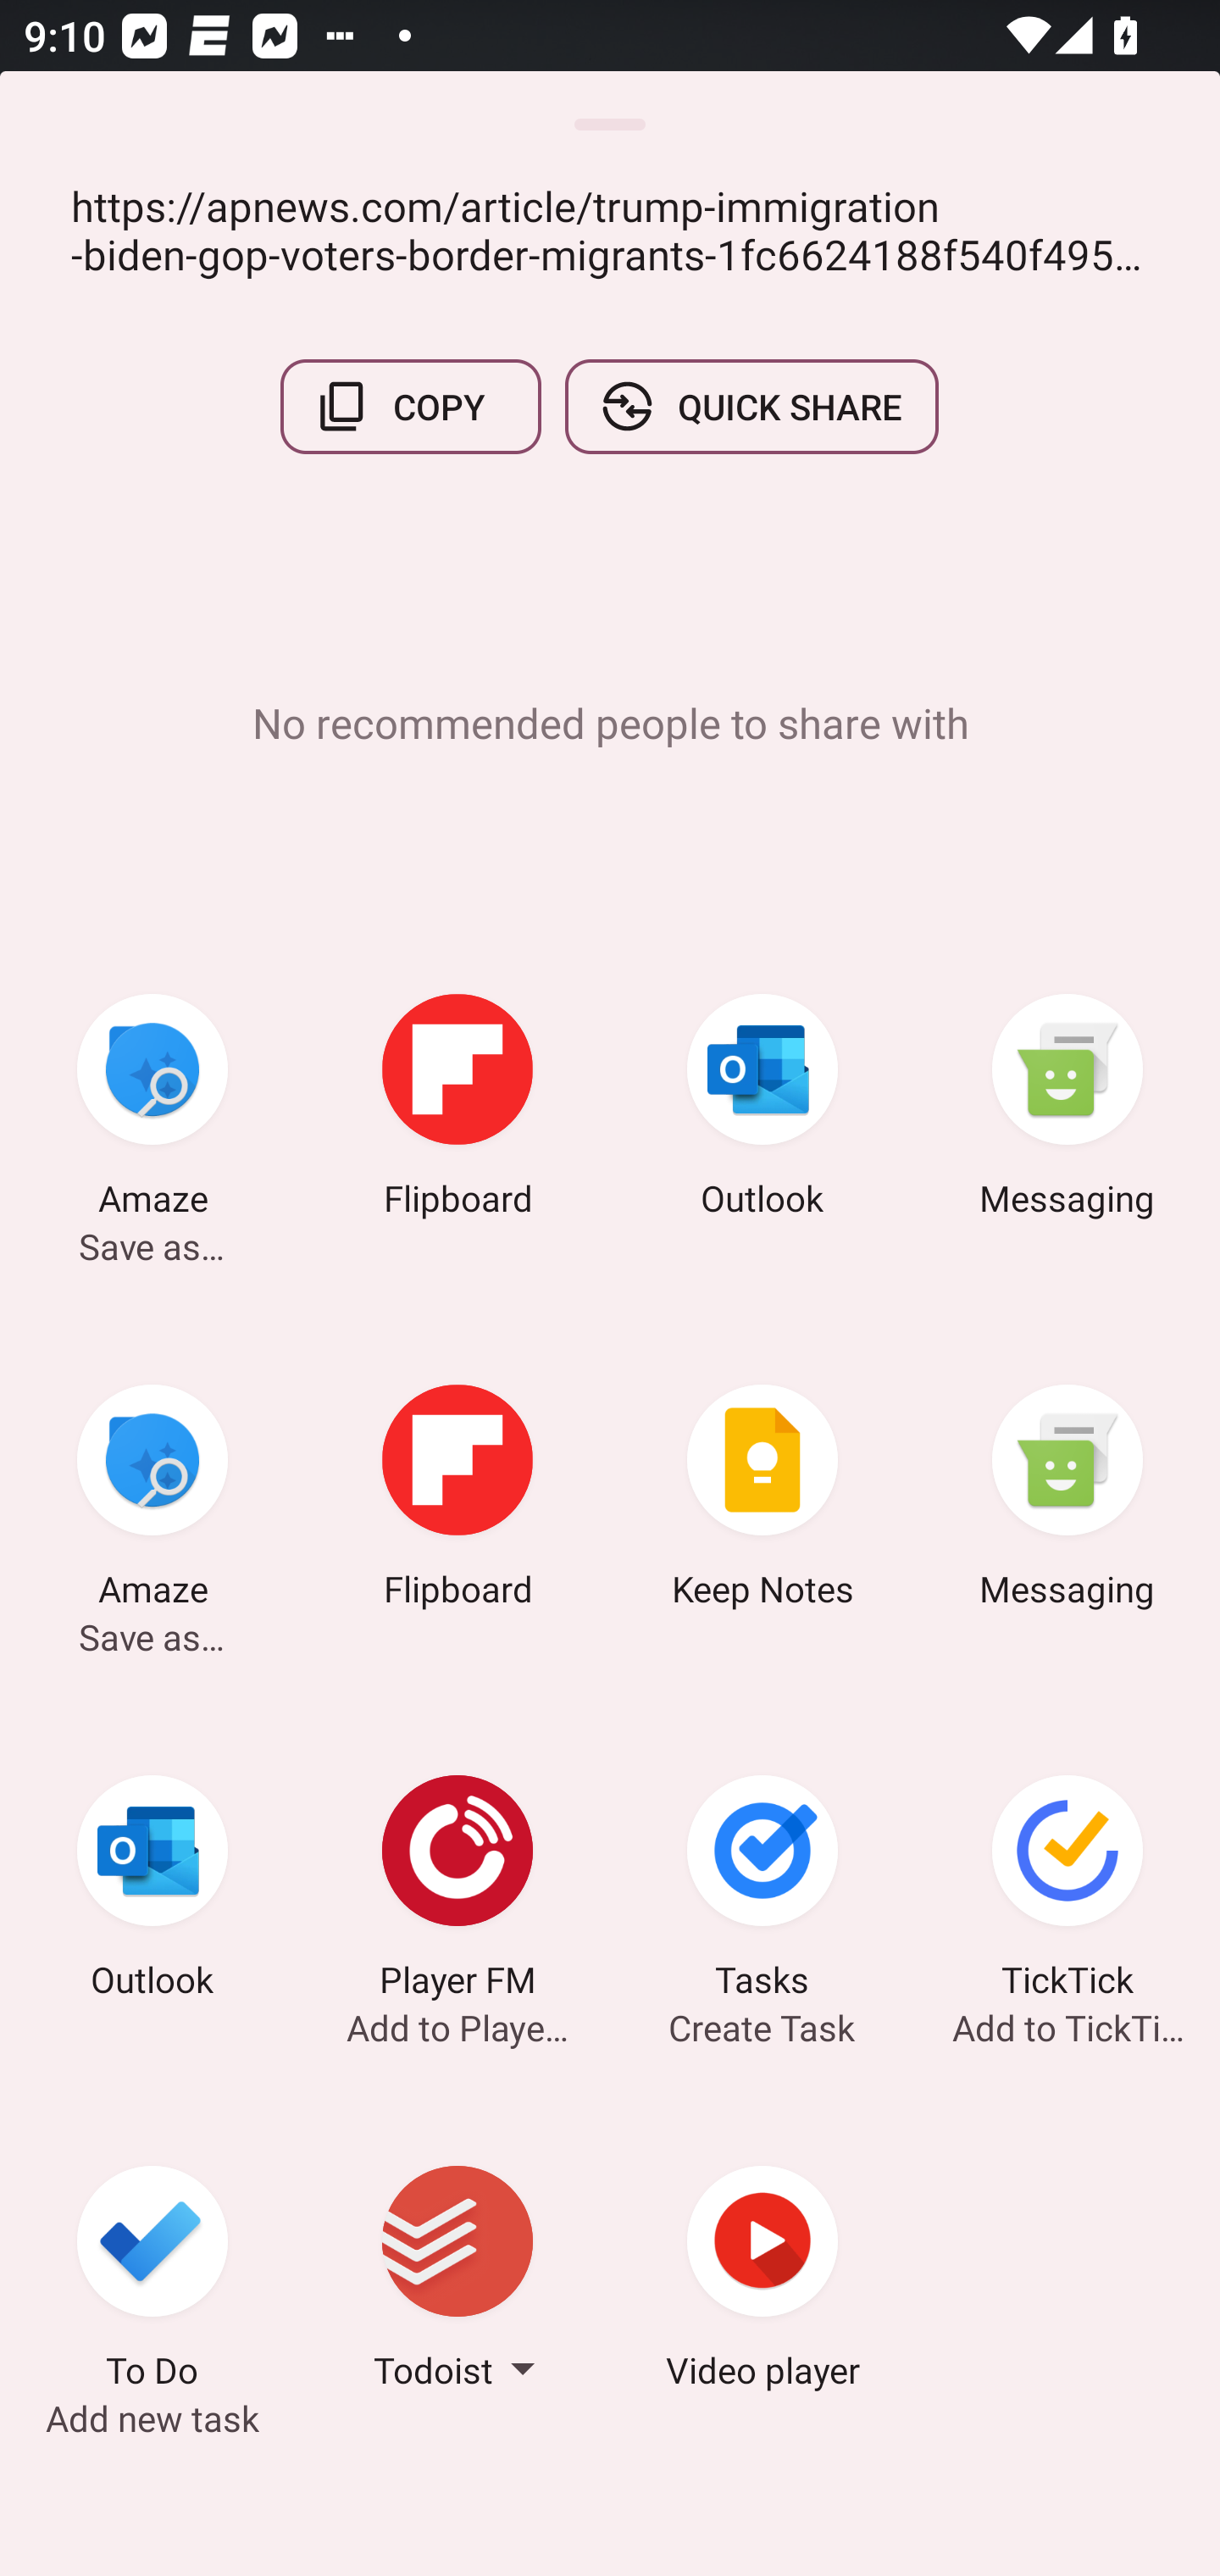 Image resolution: width=1220 pixels, height=2576 pixels. What do you see at coordinates (457, 1502) in the screenshot?
I see `Flipboard` at bounding box center [457, 1502].